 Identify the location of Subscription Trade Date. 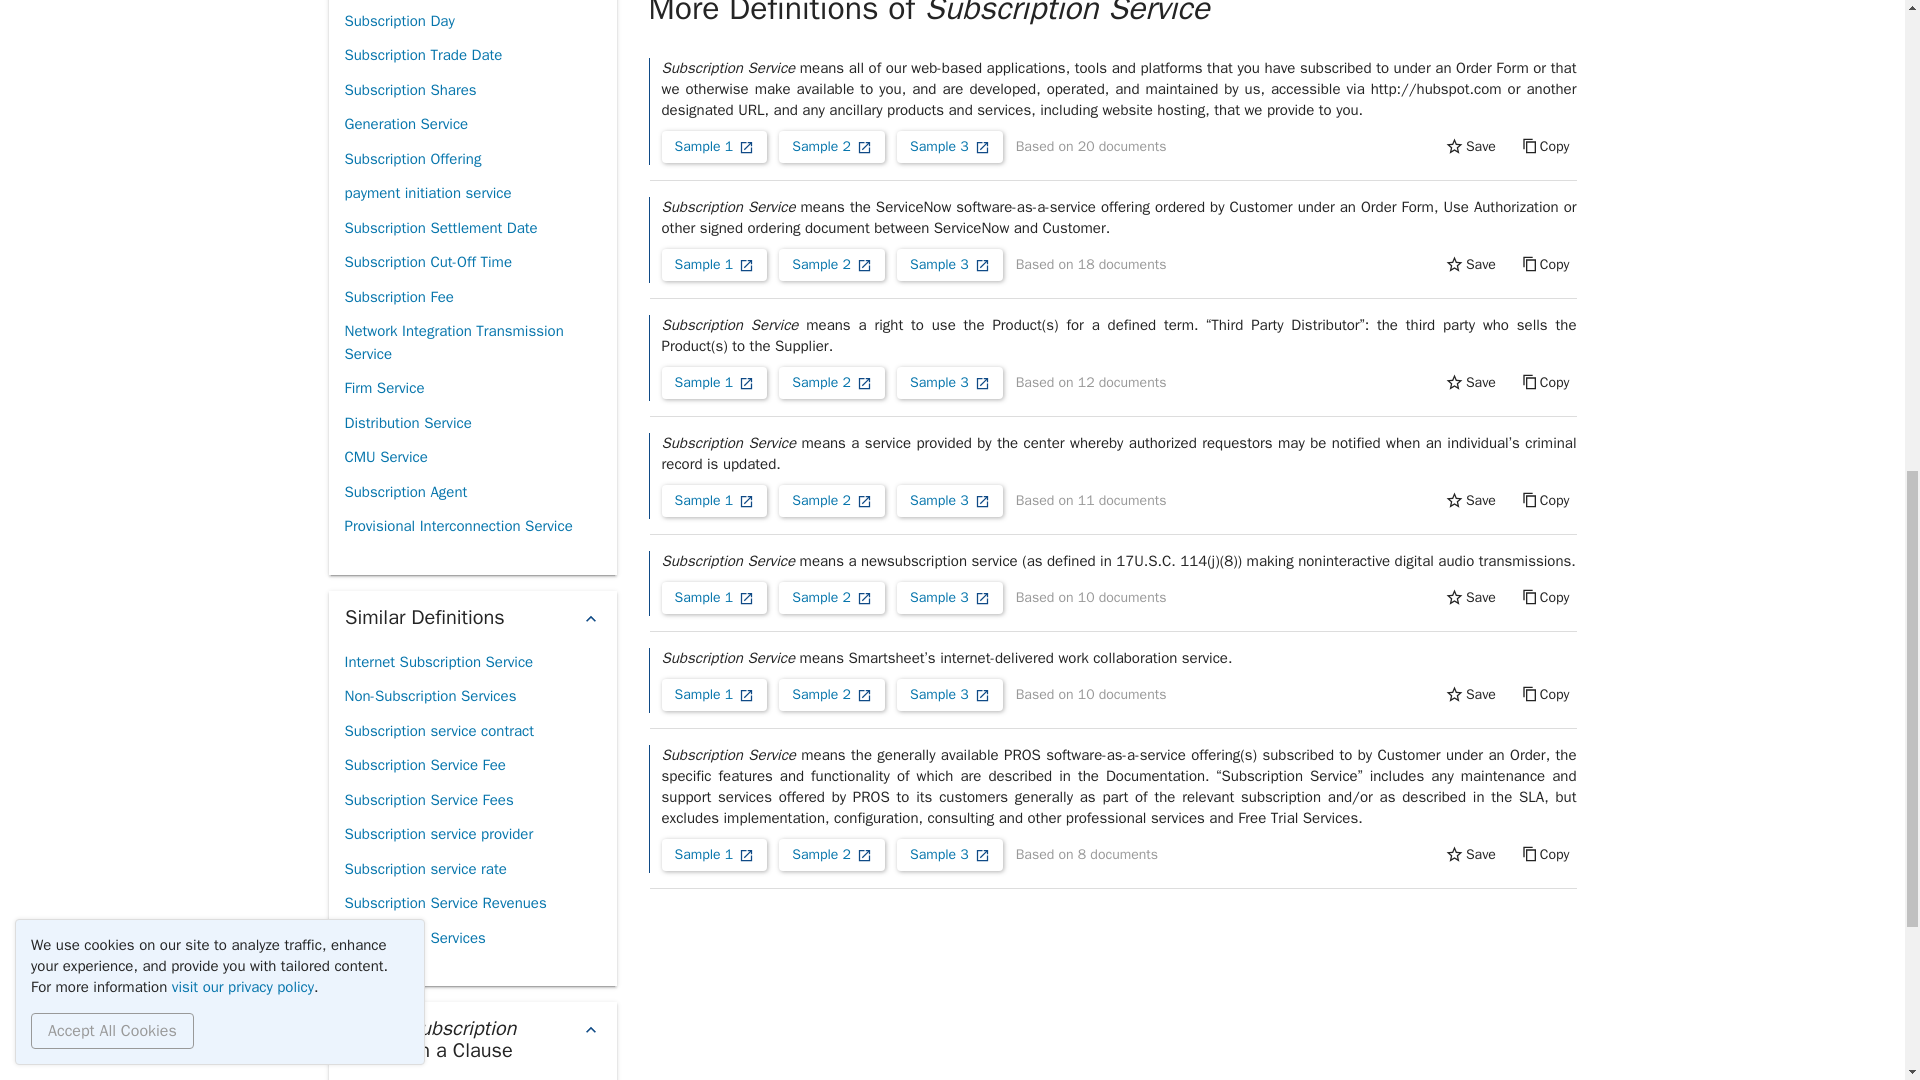
(422, 55).